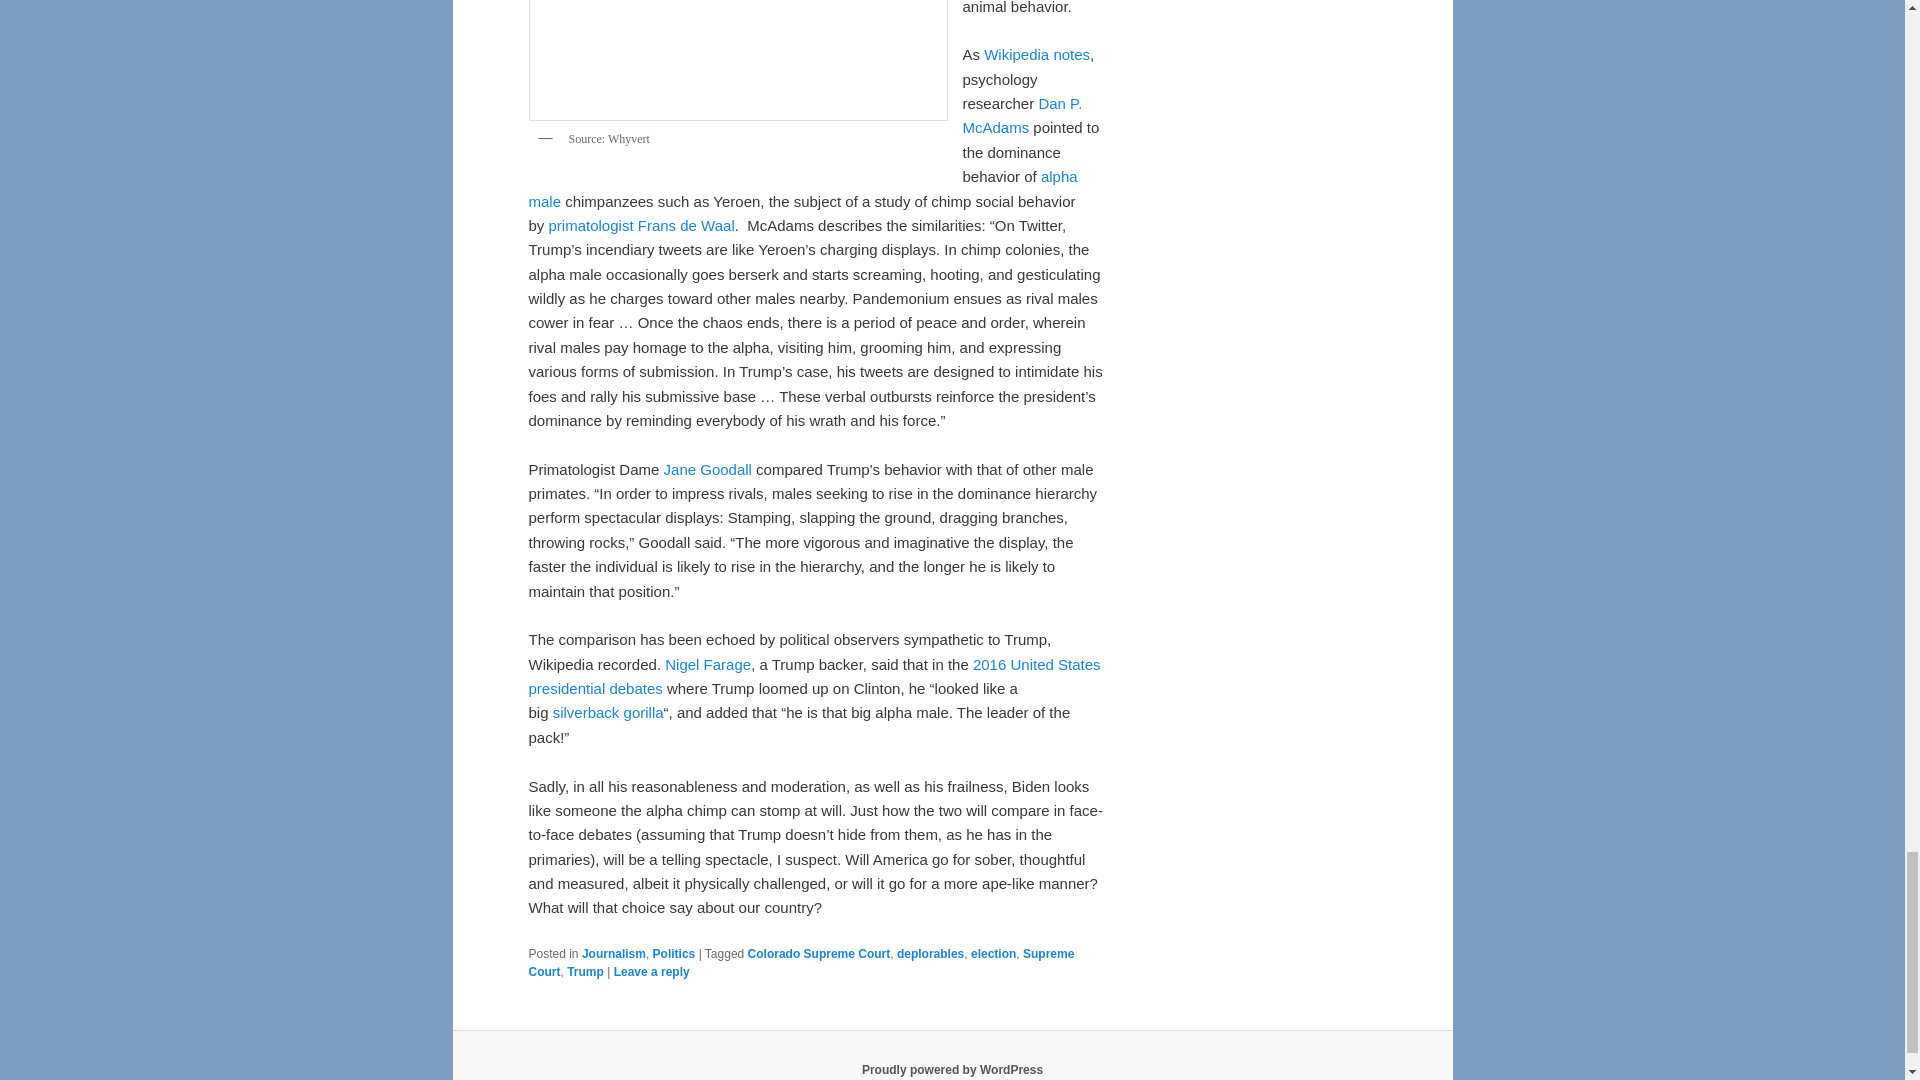 This screenshot has height=1080, width=1920. Describe the element at coordinates (613, 954) in the screenshot. I see `Journalism` at that location.